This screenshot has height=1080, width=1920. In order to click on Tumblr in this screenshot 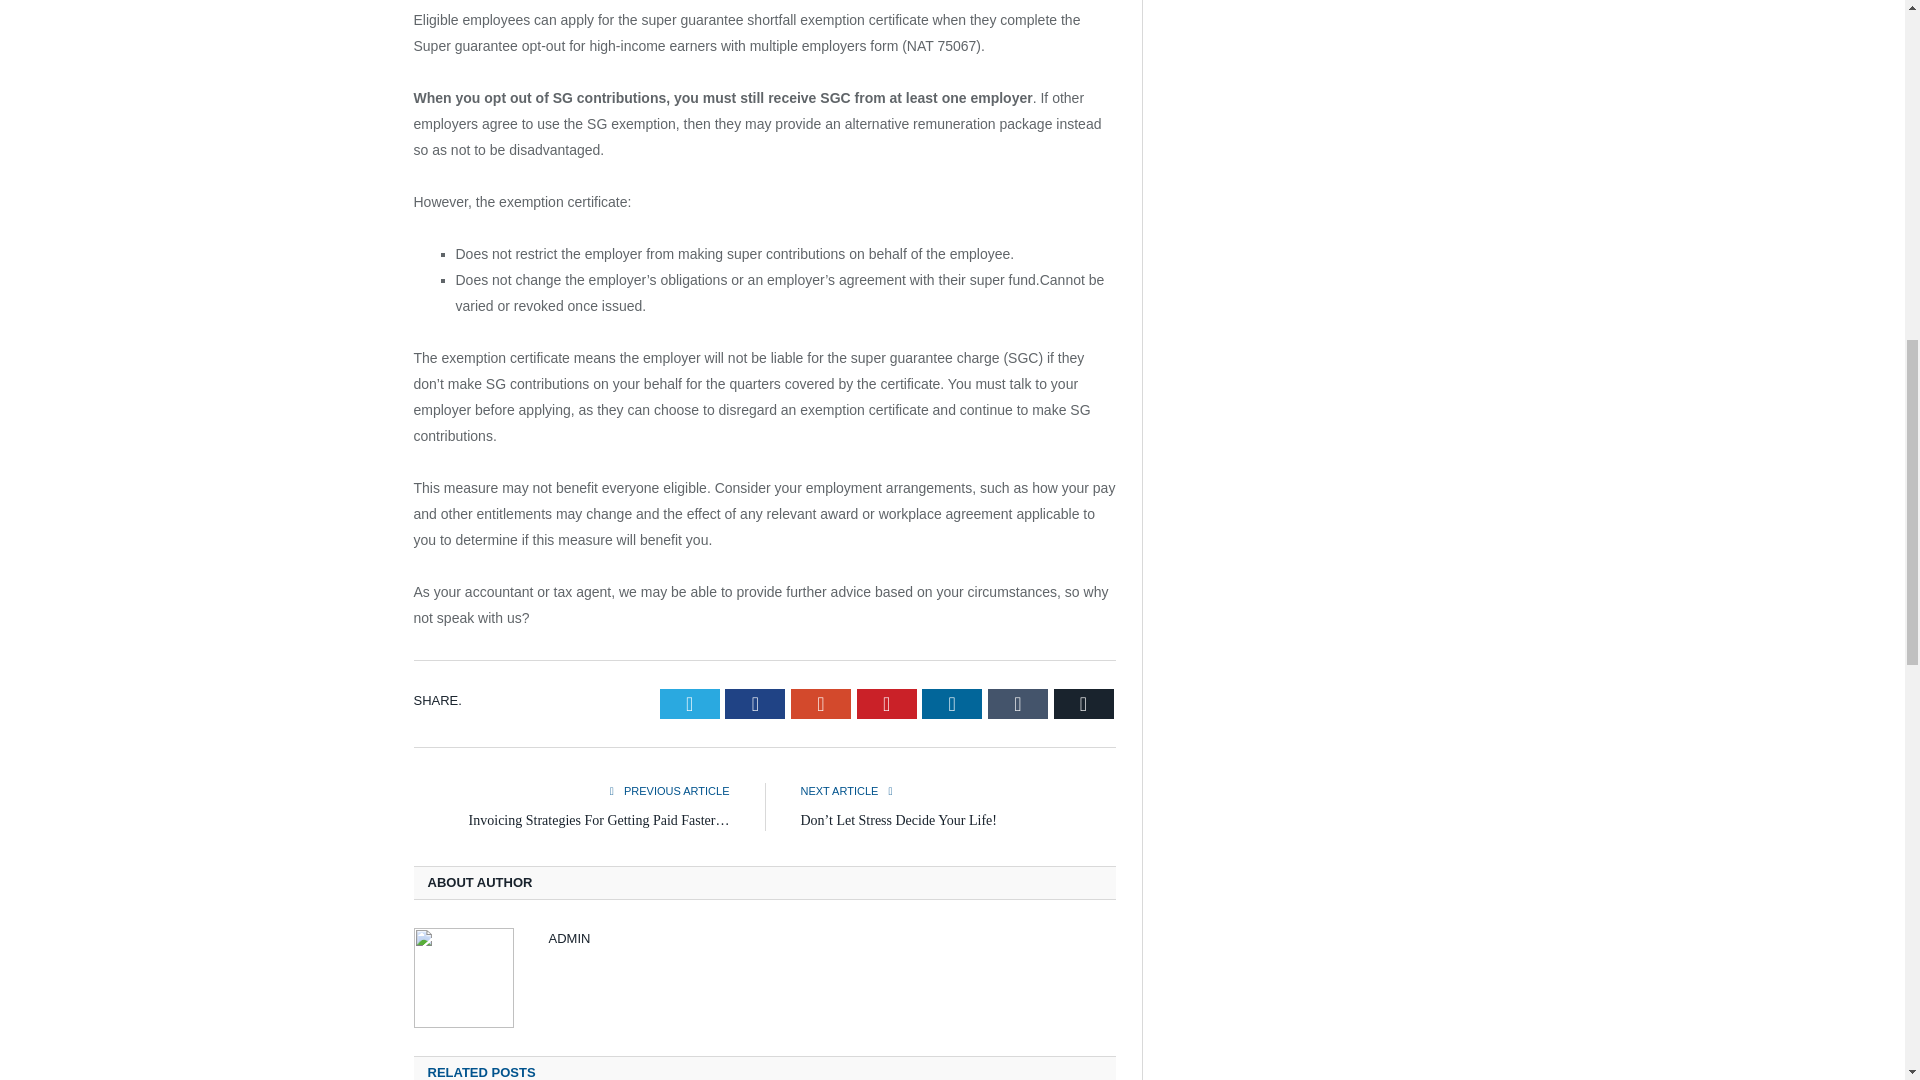, I will do `click(1018, 704)`.